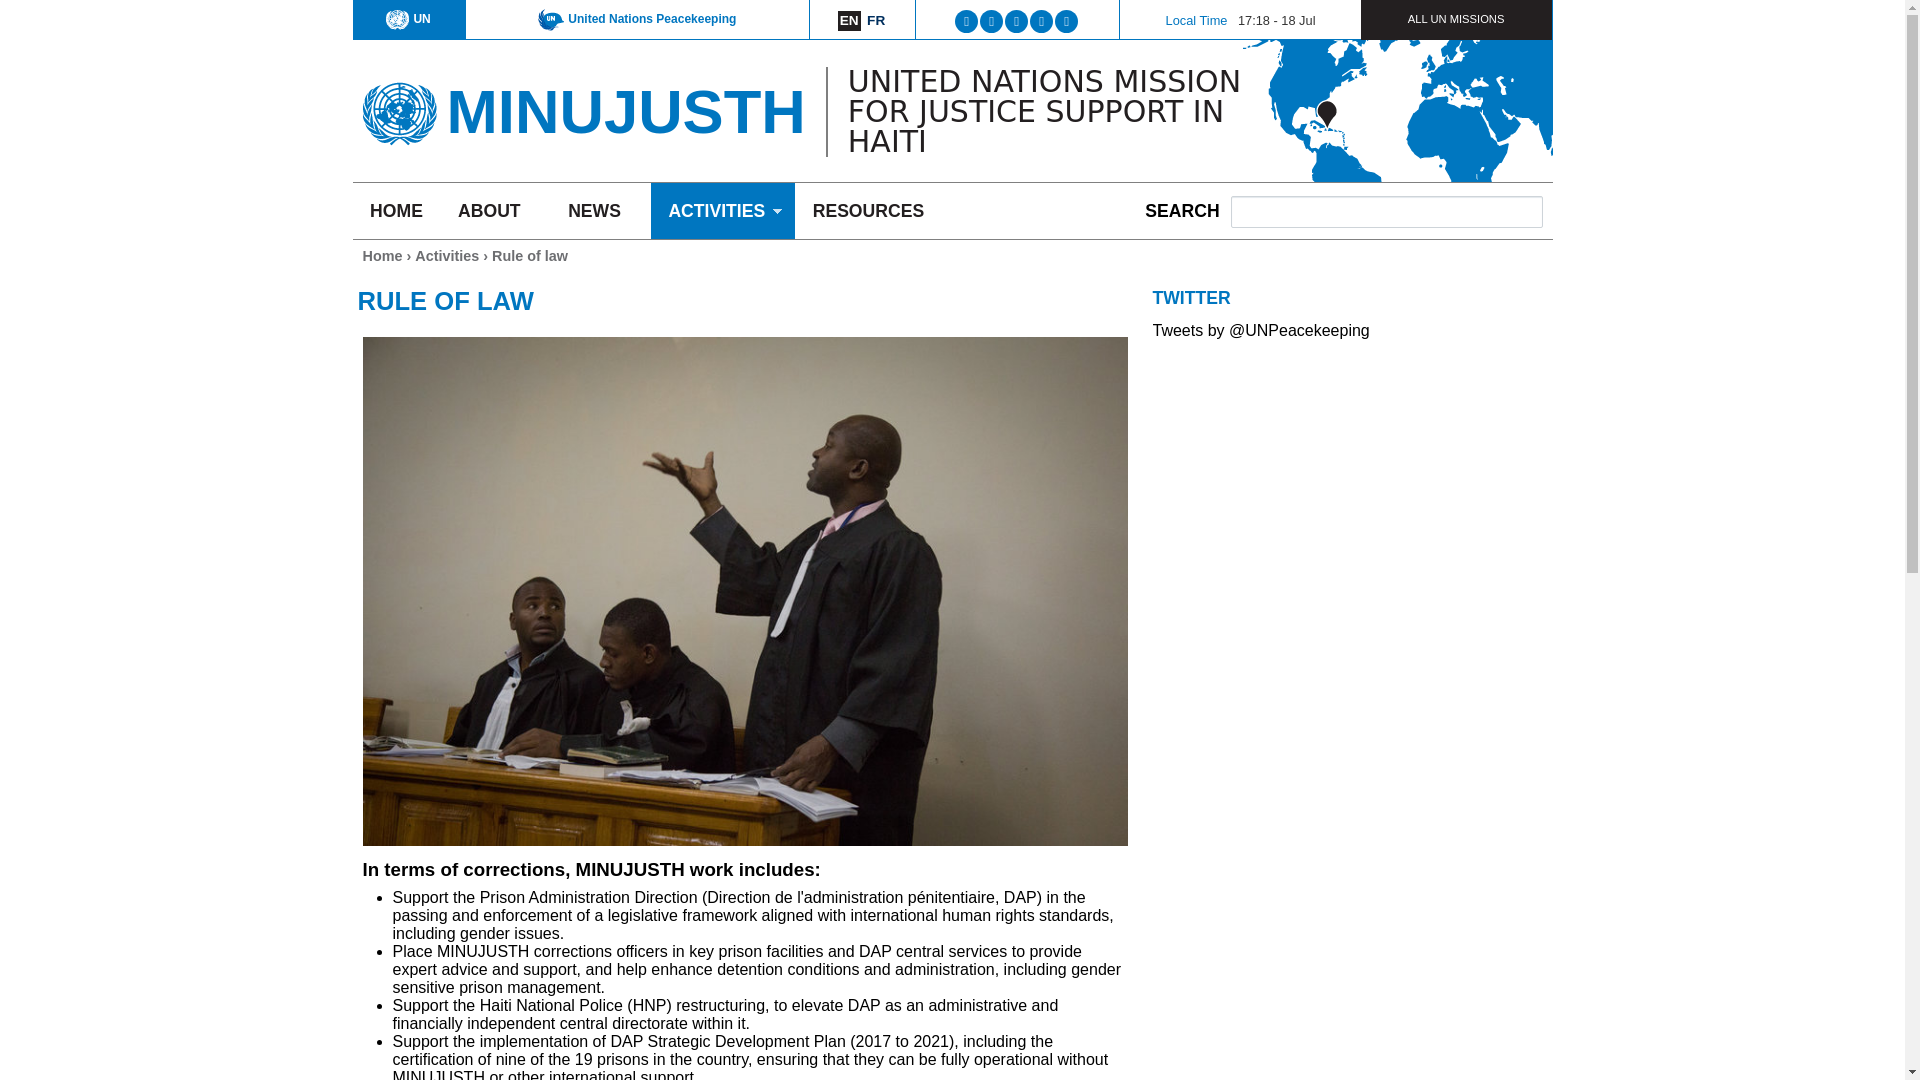  I want to click on Home, so click(398, 106).